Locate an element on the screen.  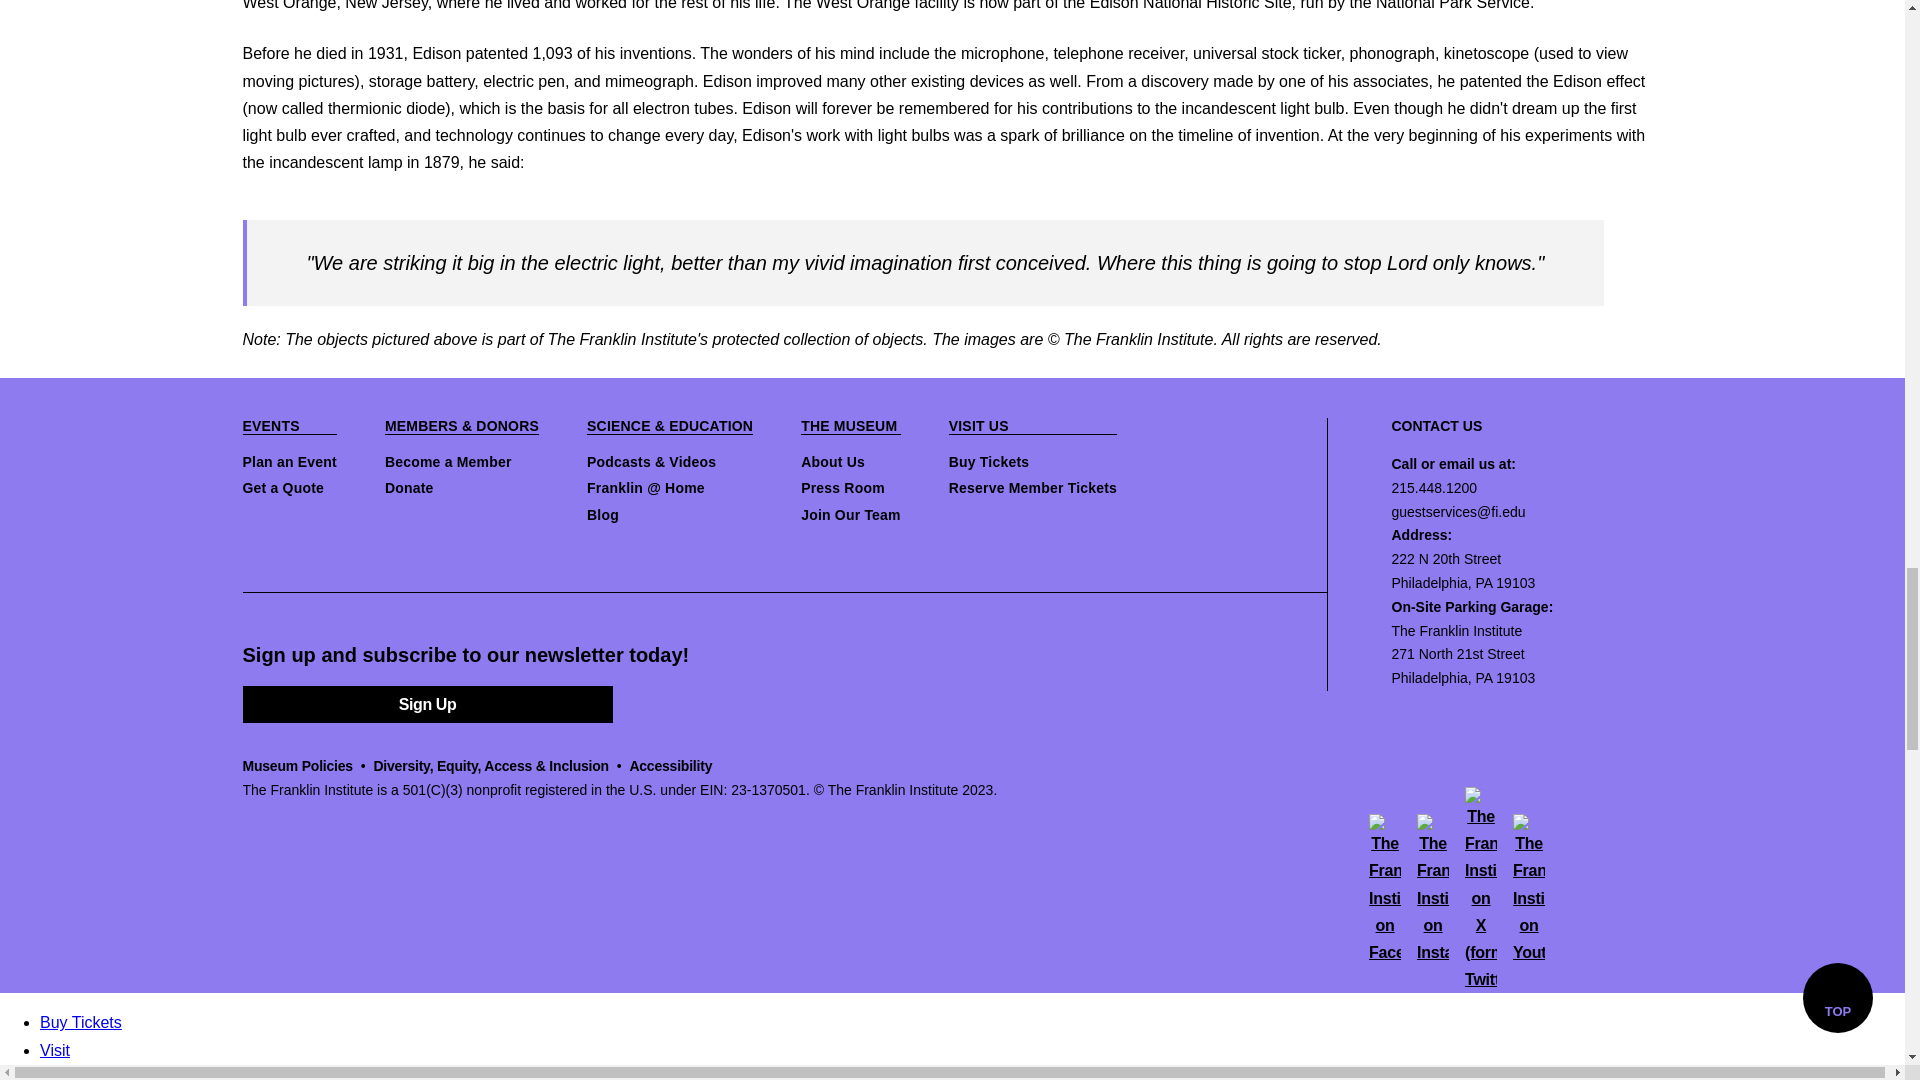
Museum Policies is located at coordinates (296, 766).